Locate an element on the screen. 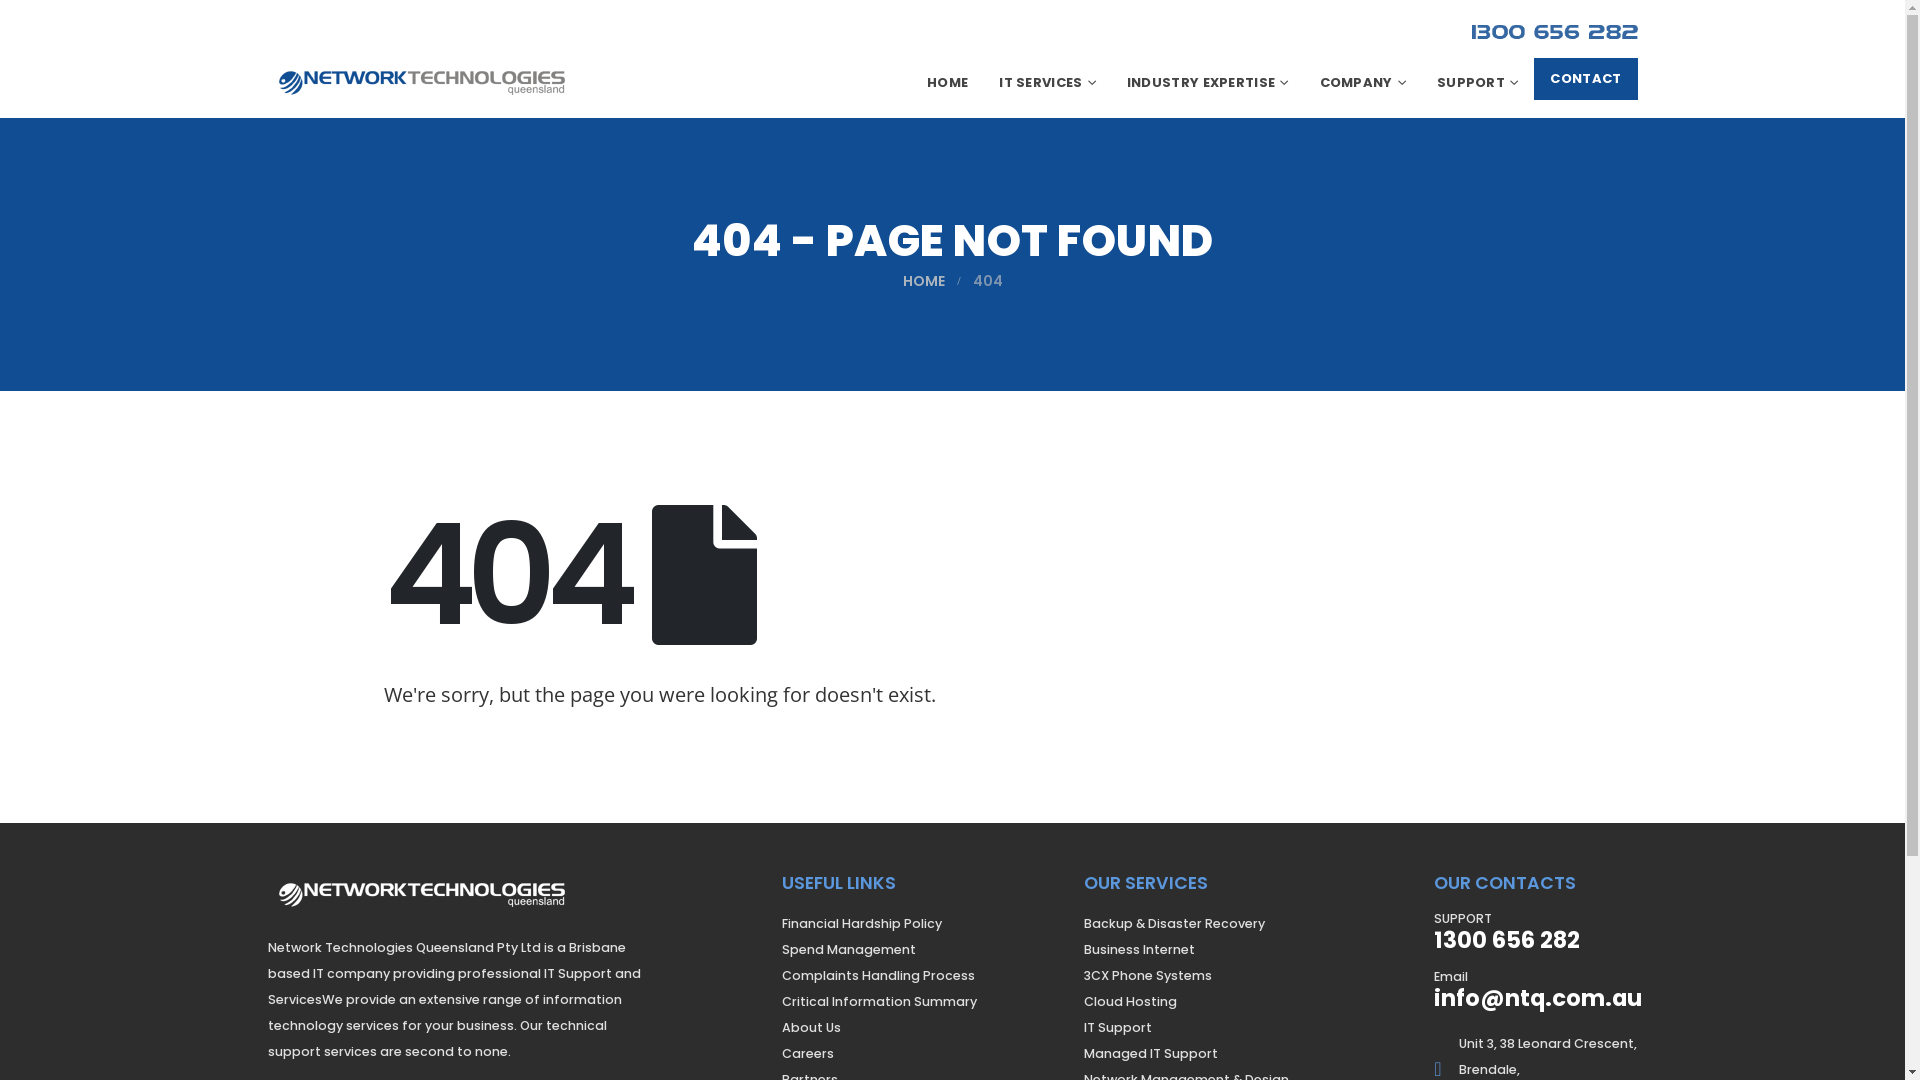  CONTACT is located at coordinates (1586, 79).